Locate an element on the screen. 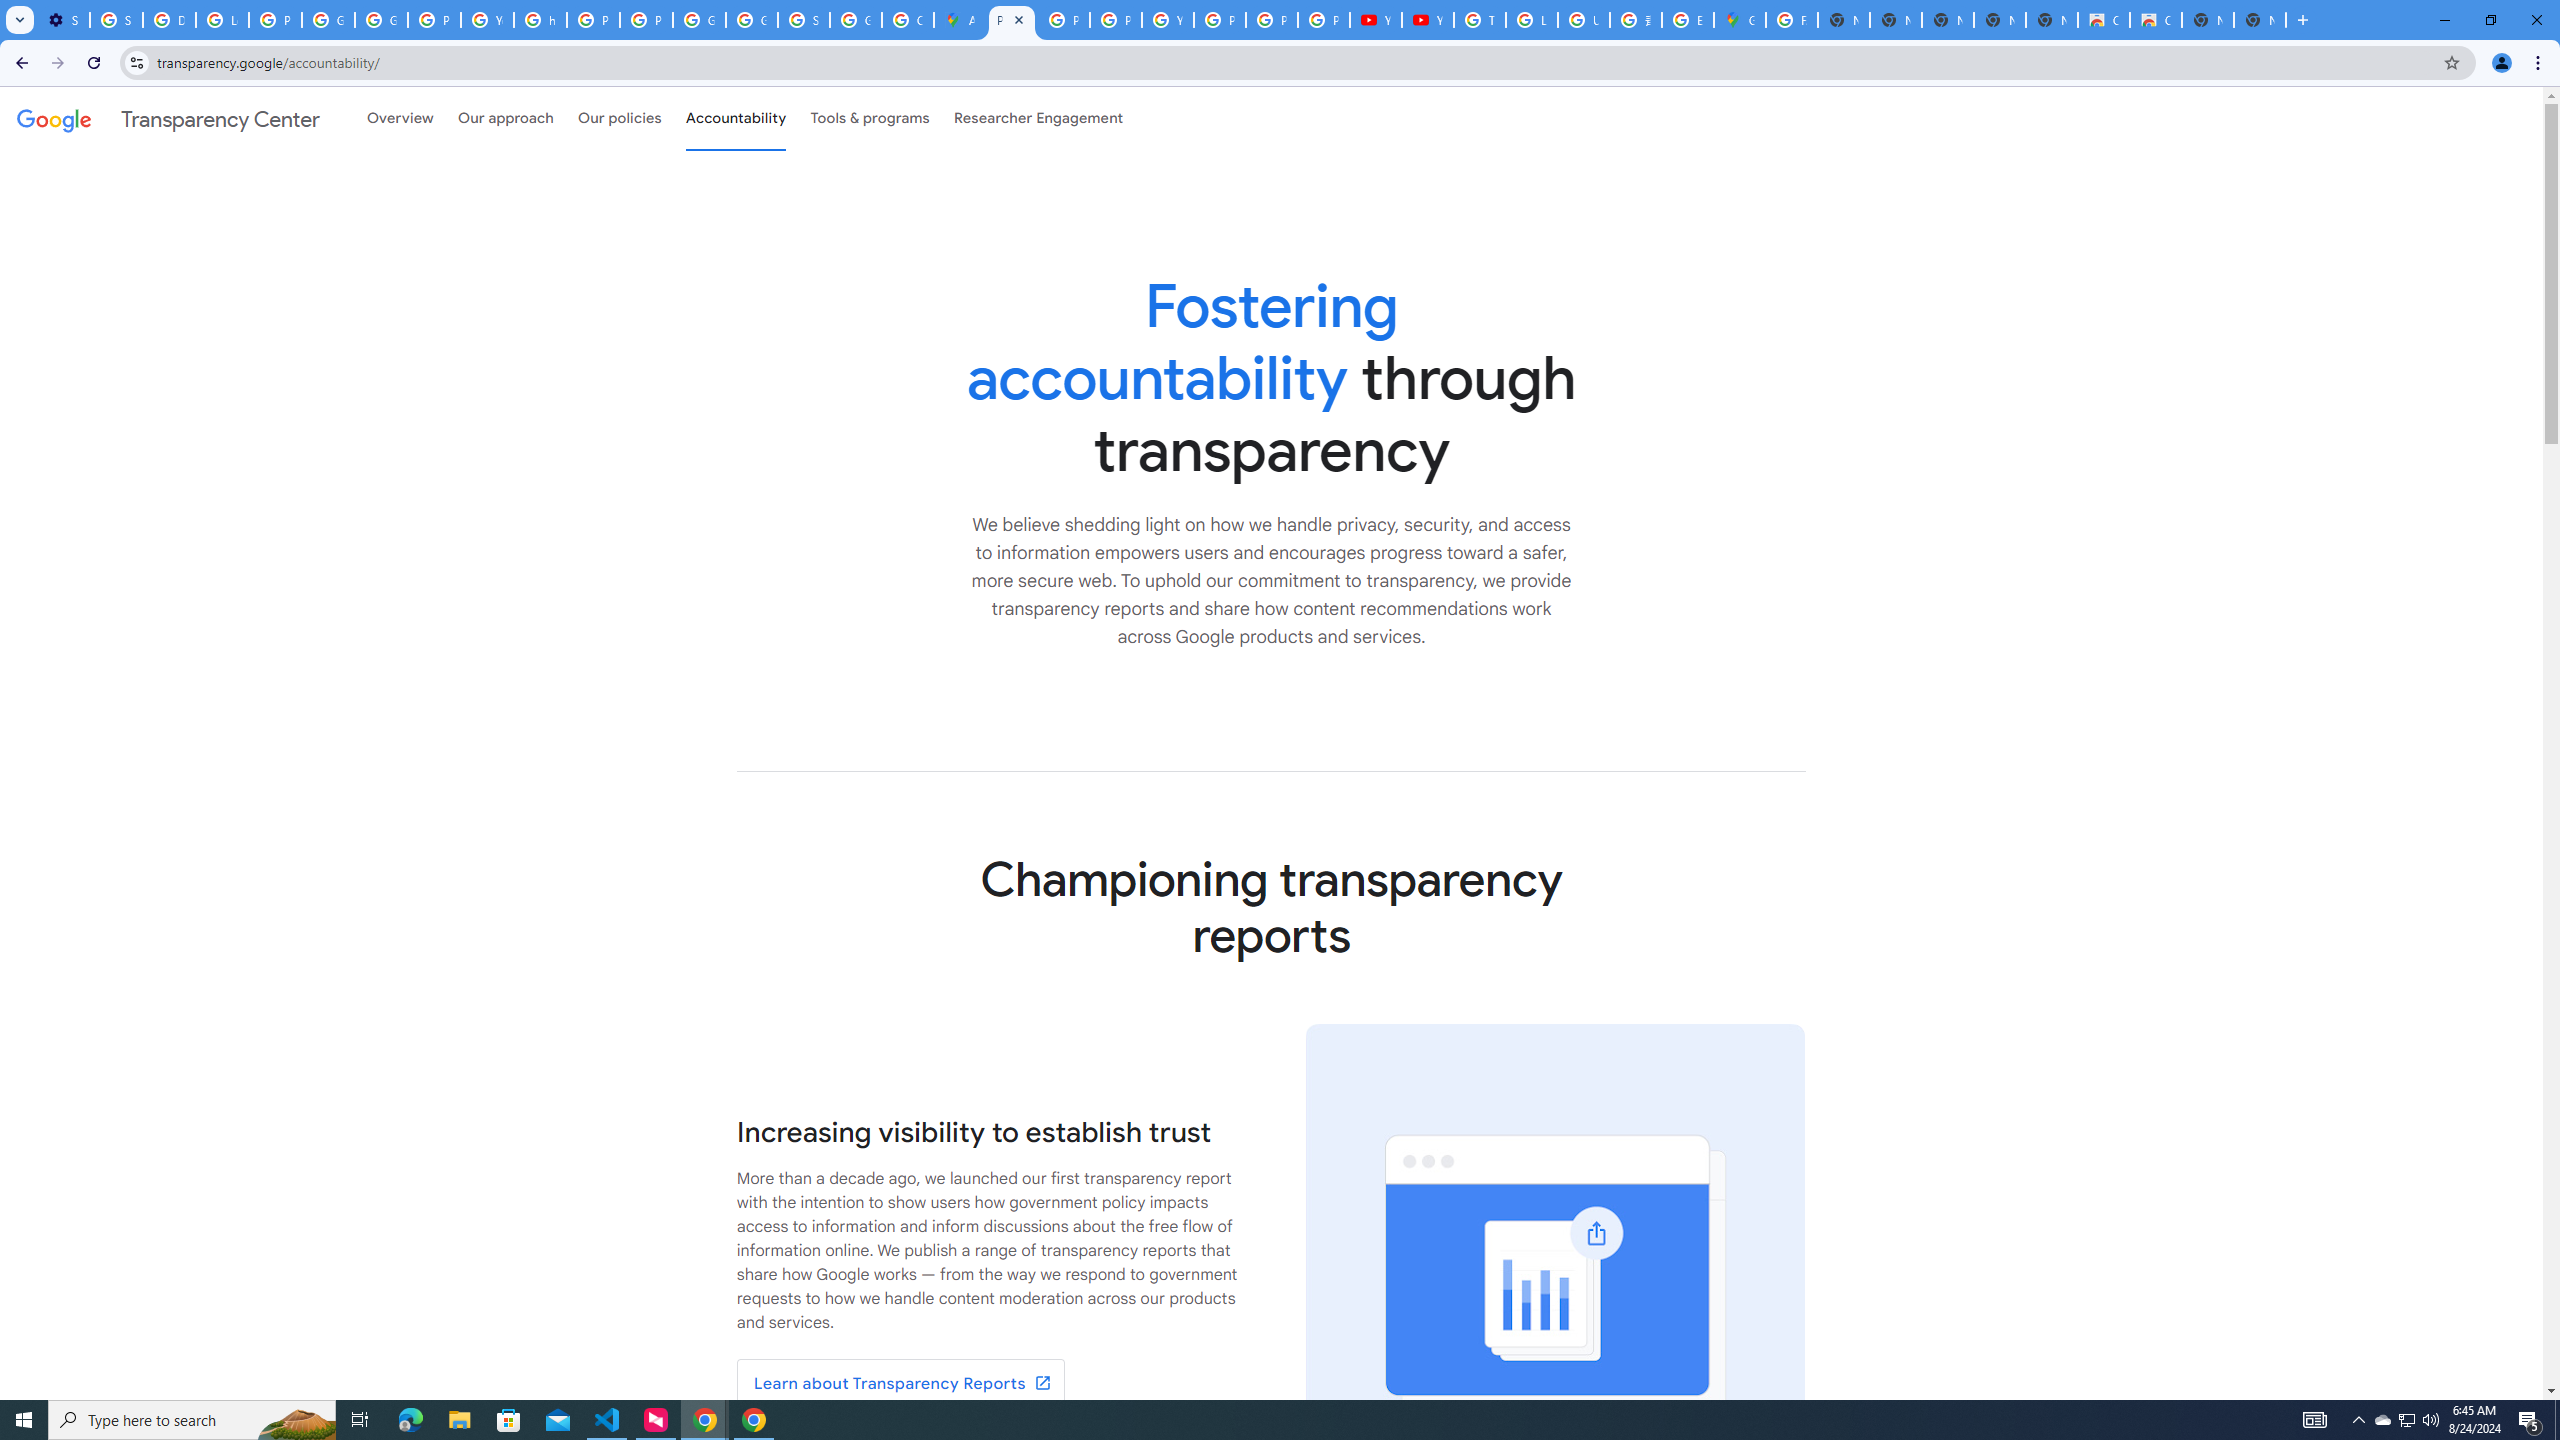 The height and width of the screenshot is (1440, 2560). Researcher Engagement is located at coordinates (1039, 118).